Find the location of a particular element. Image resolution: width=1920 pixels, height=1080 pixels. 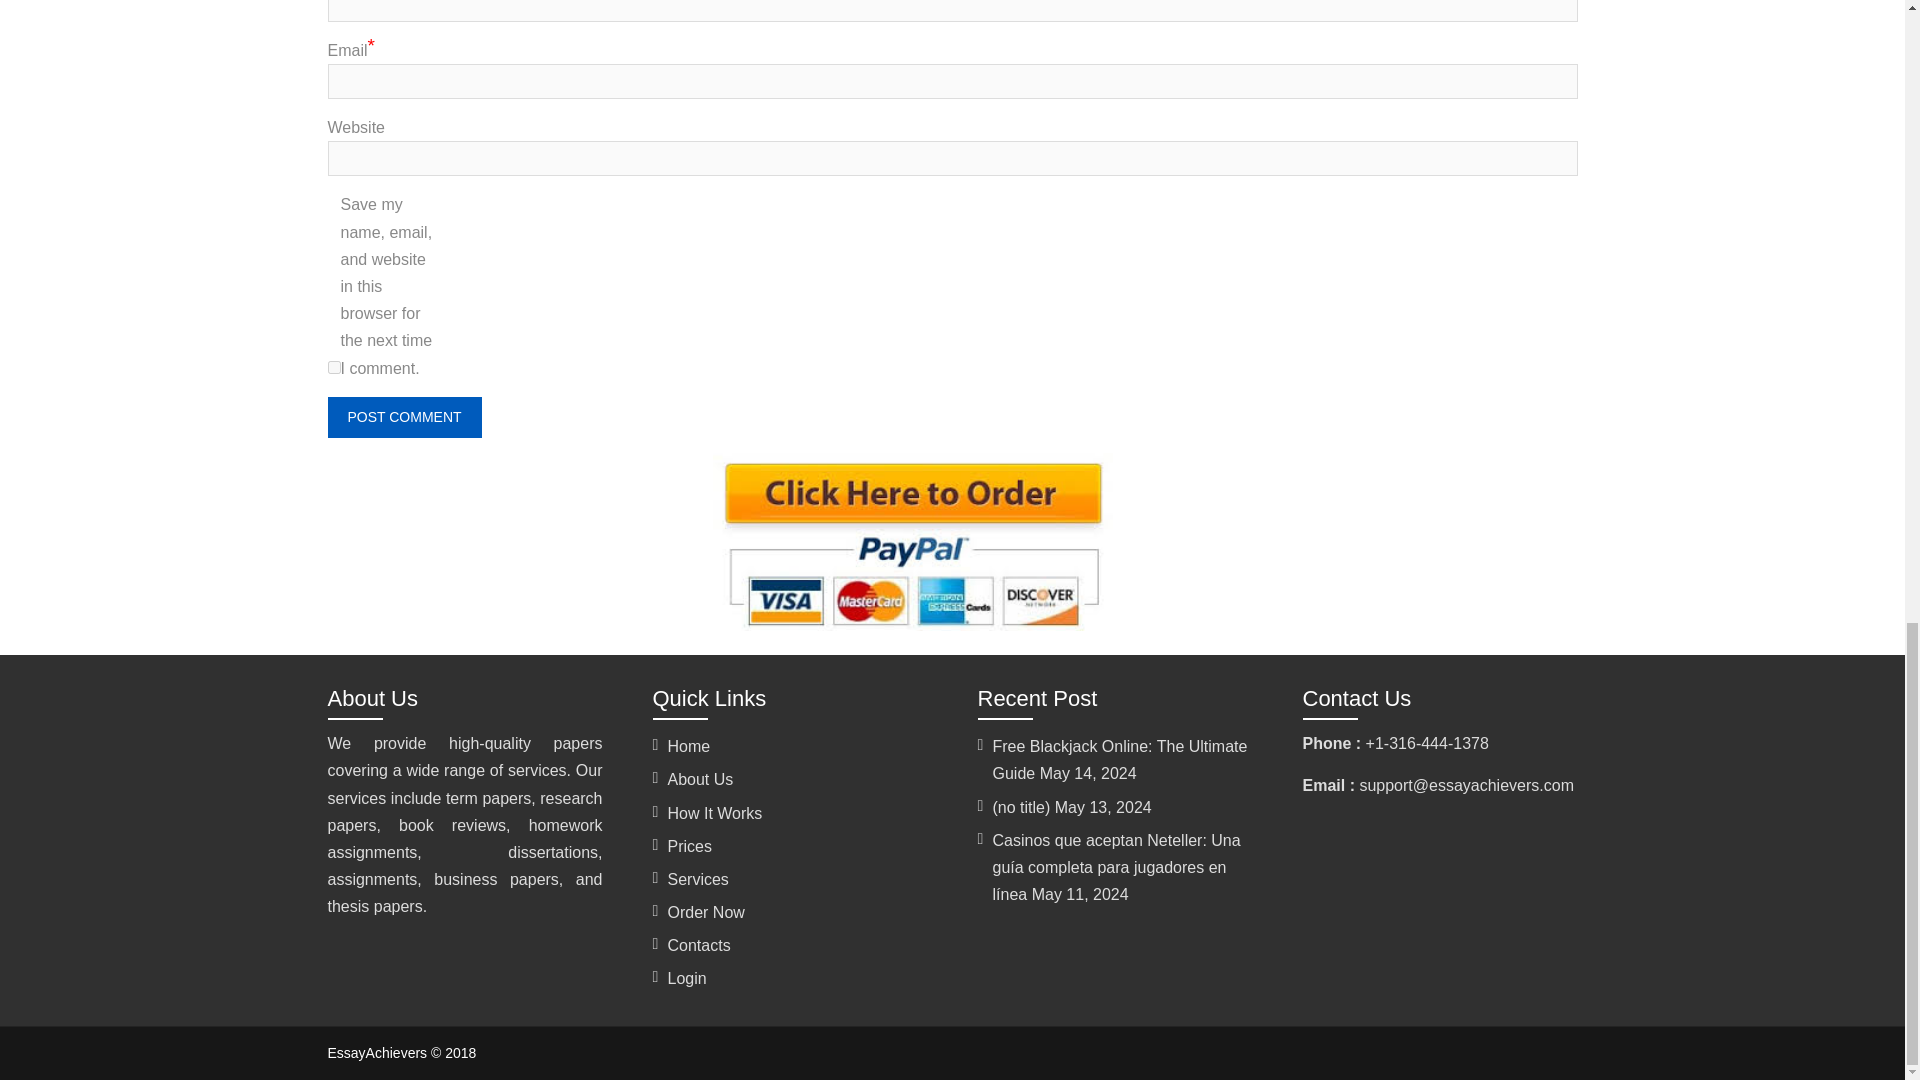

Post Comment is located at coordinates (404, 418).